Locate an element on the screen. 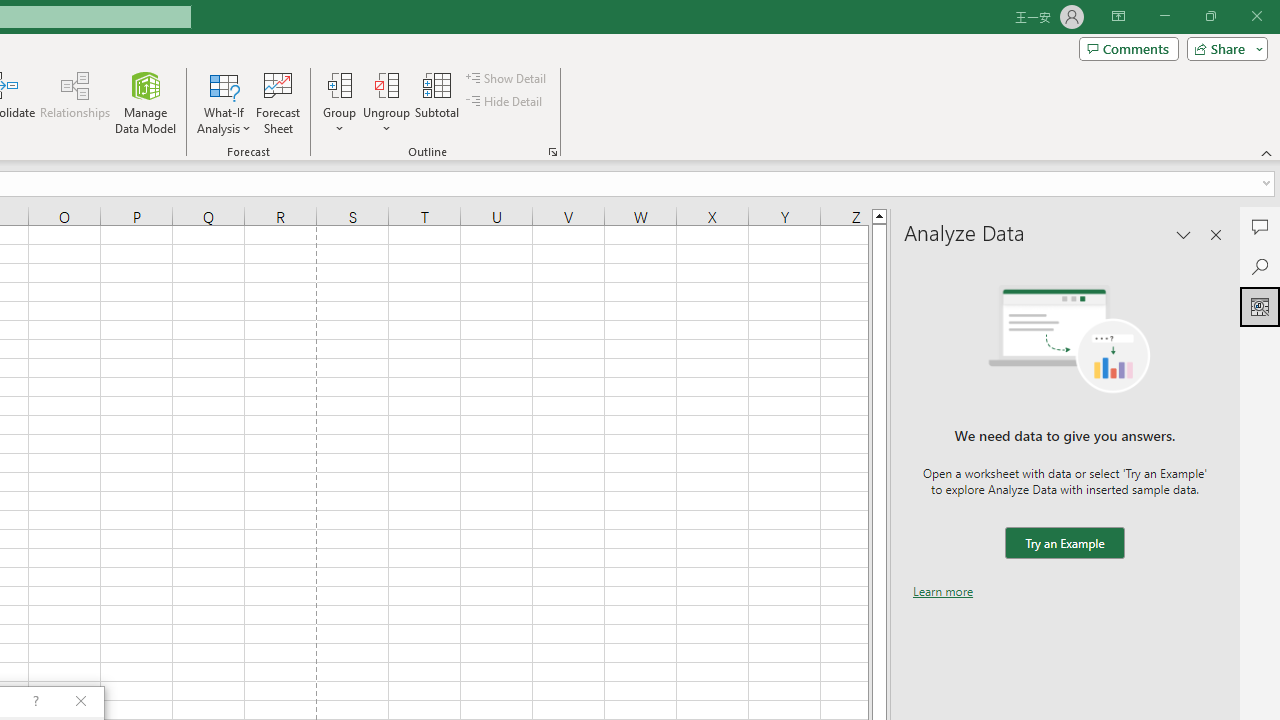 This screenshot has height=720, width=1280. Close pane is located at coordinates (1216, 234).